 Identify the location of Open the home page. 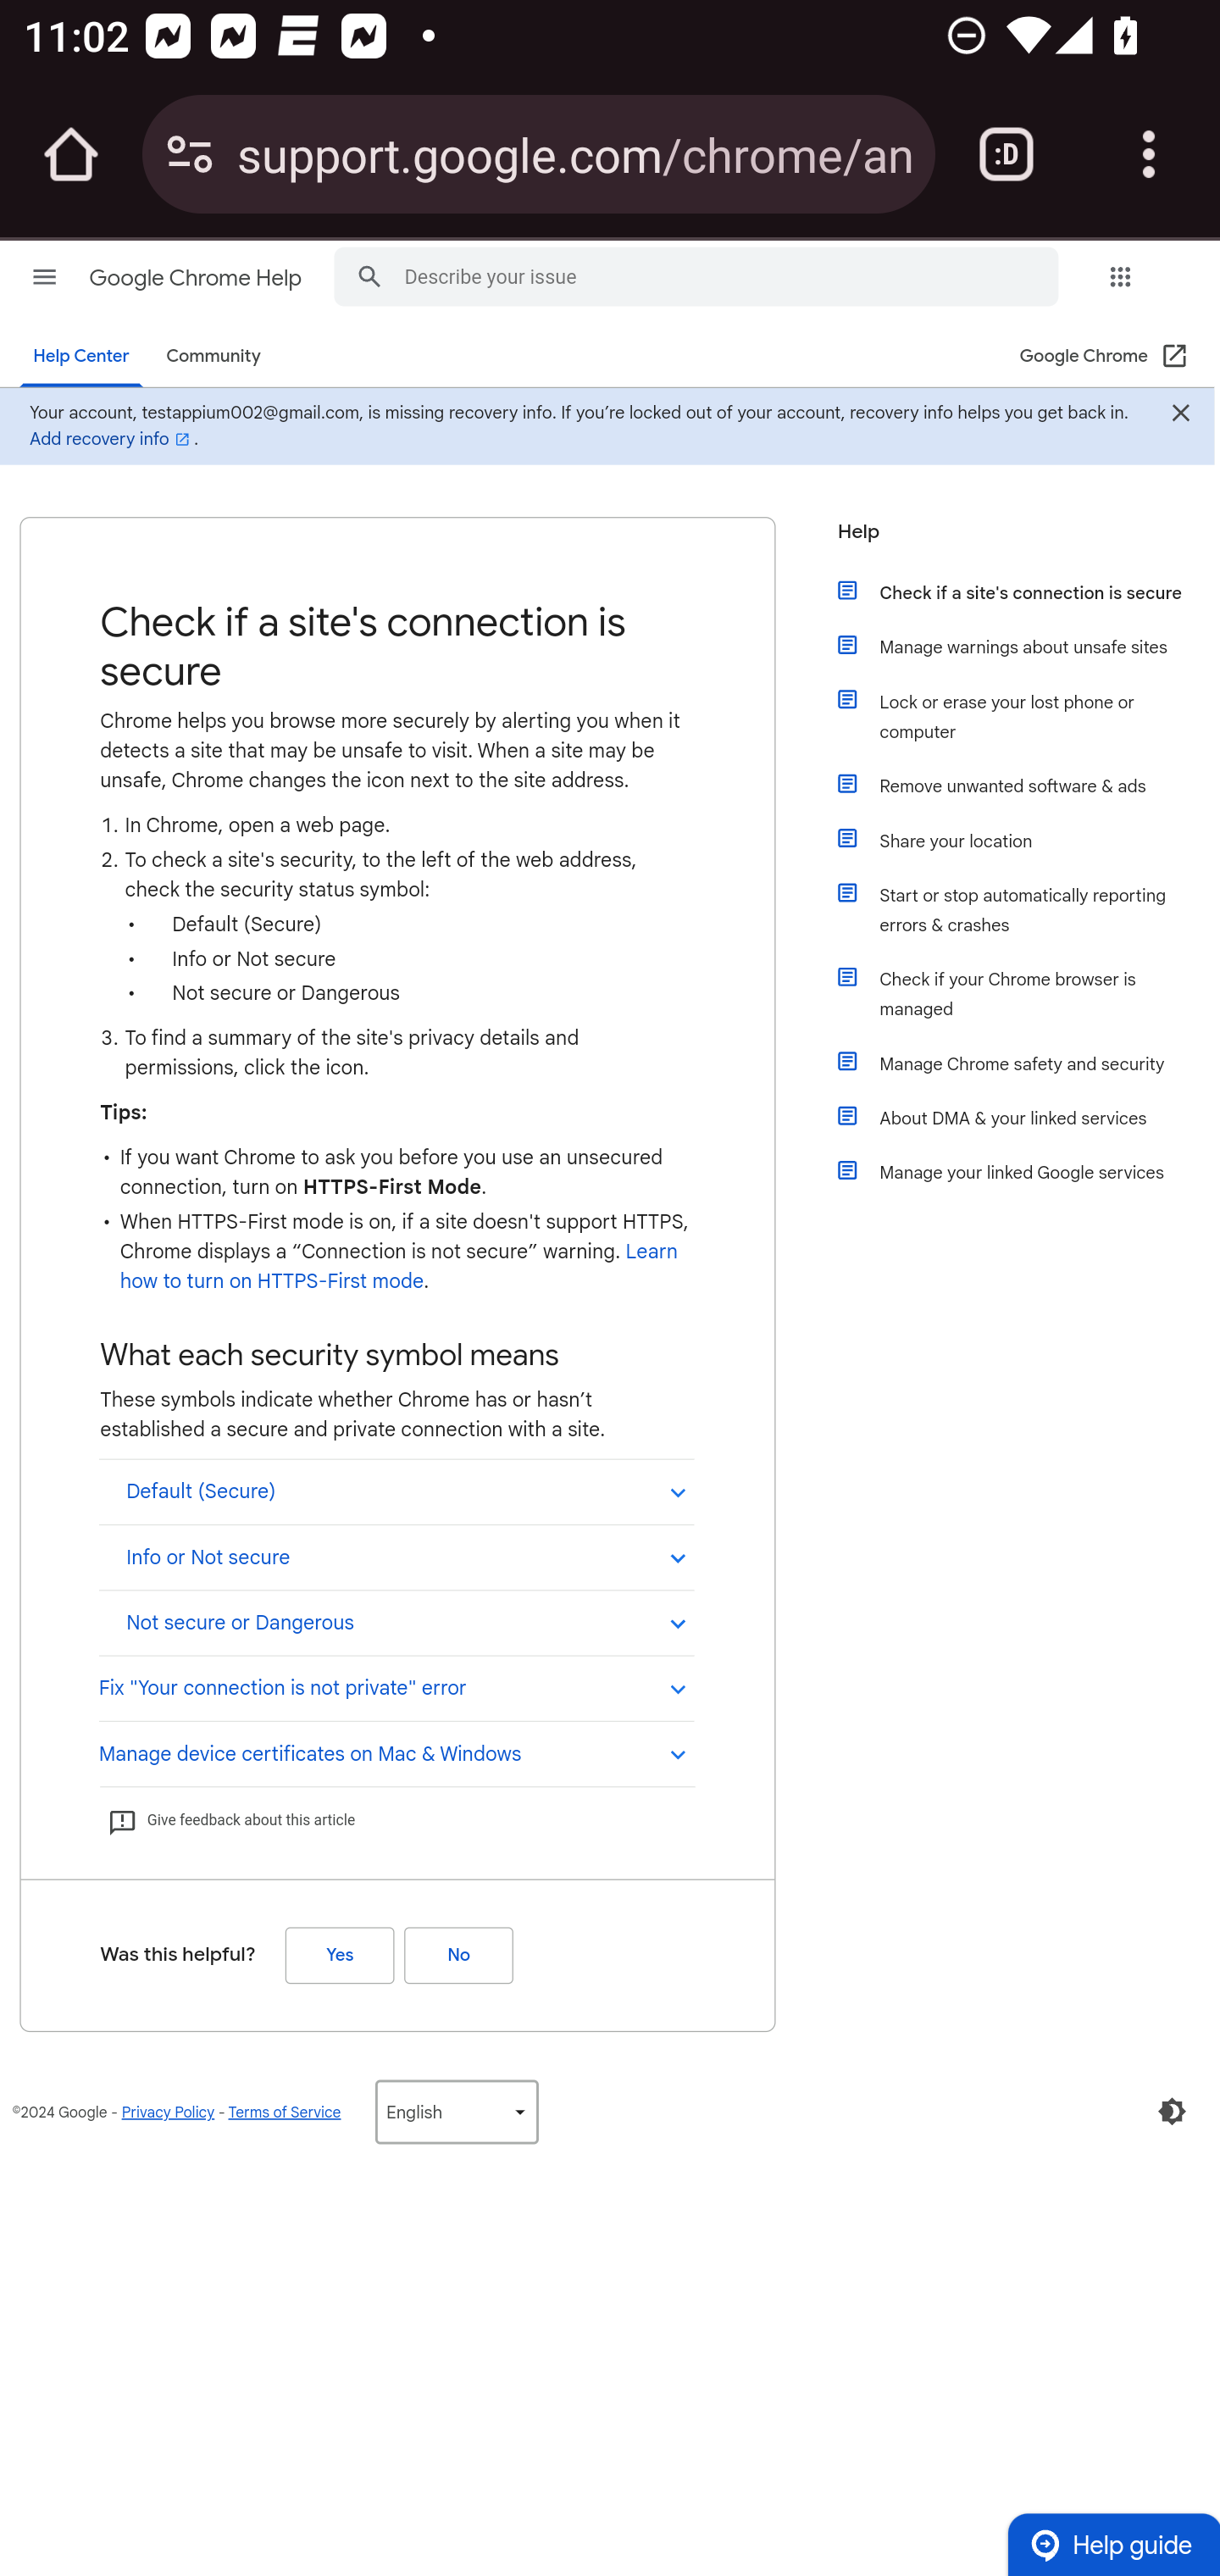
(71, 154).